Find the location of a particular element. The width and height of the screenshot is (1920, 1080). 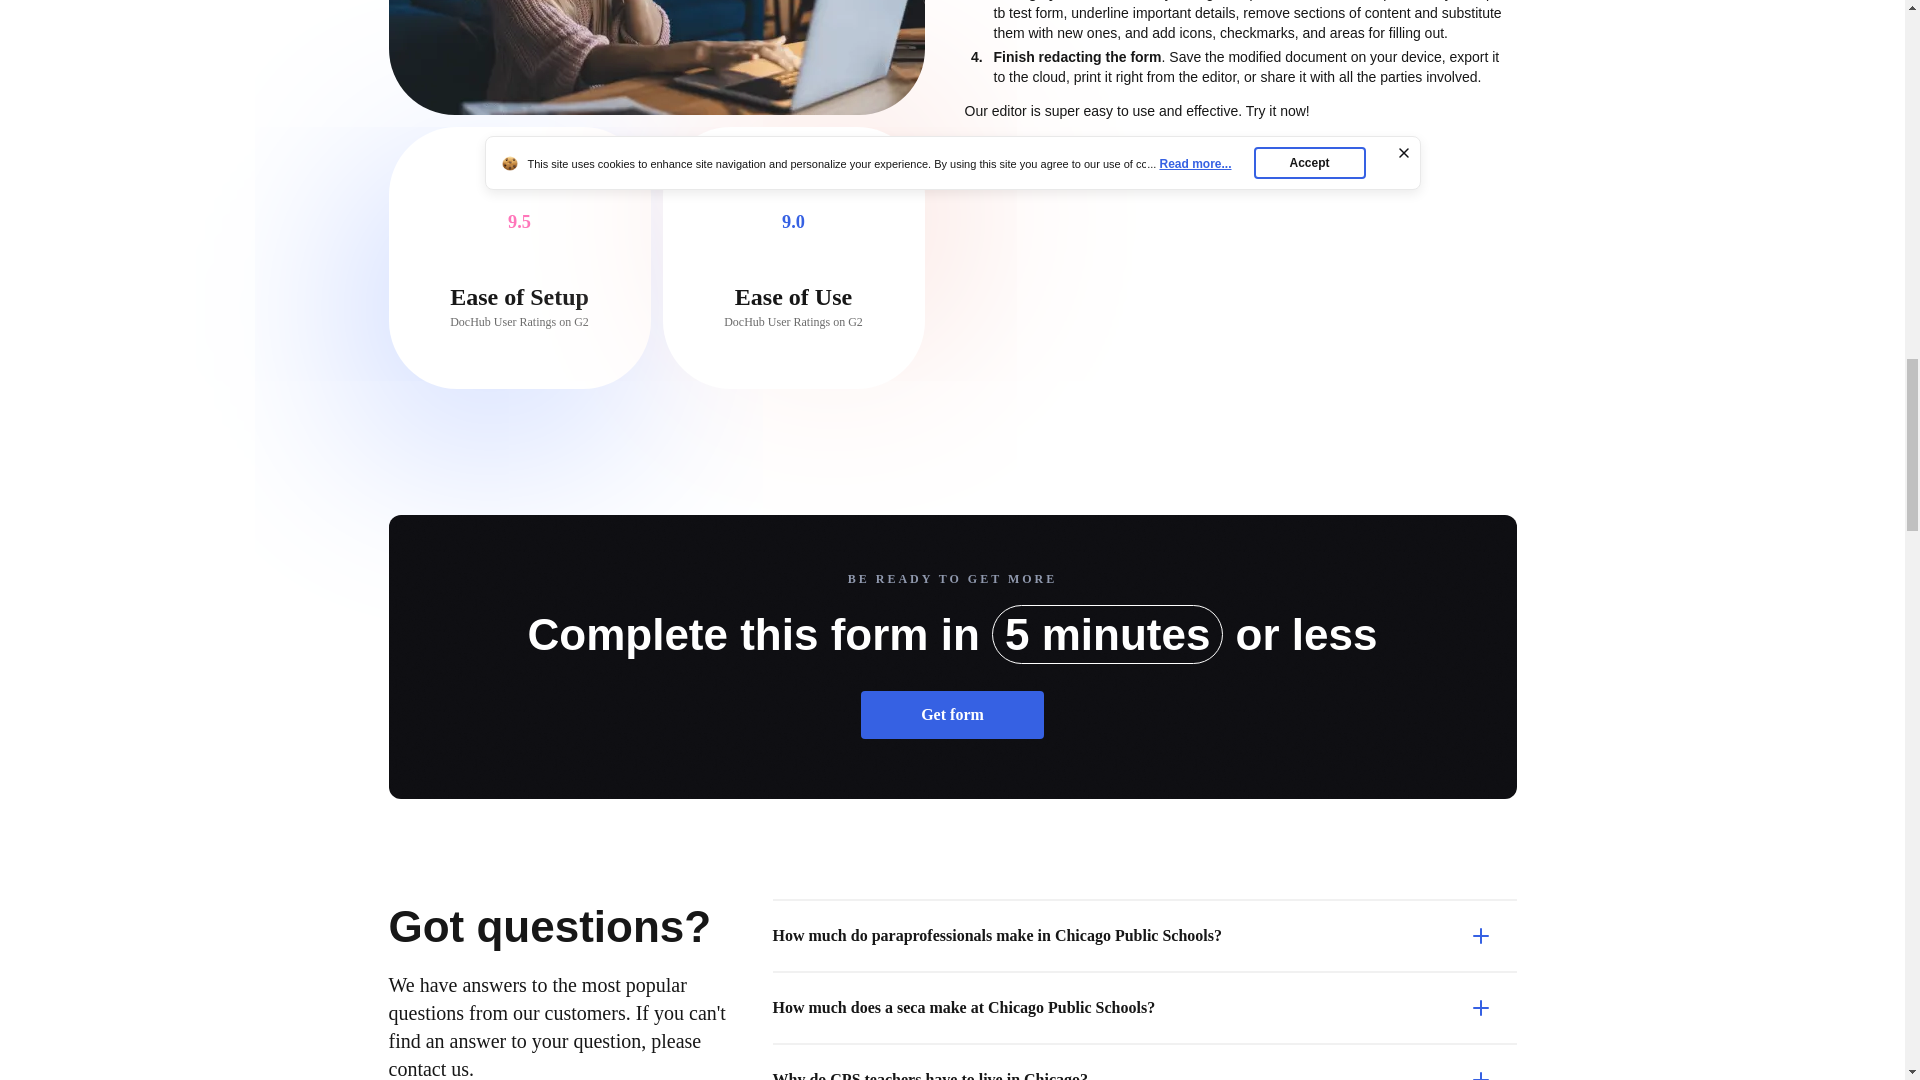

Get form is located at coordinates (952, 714).